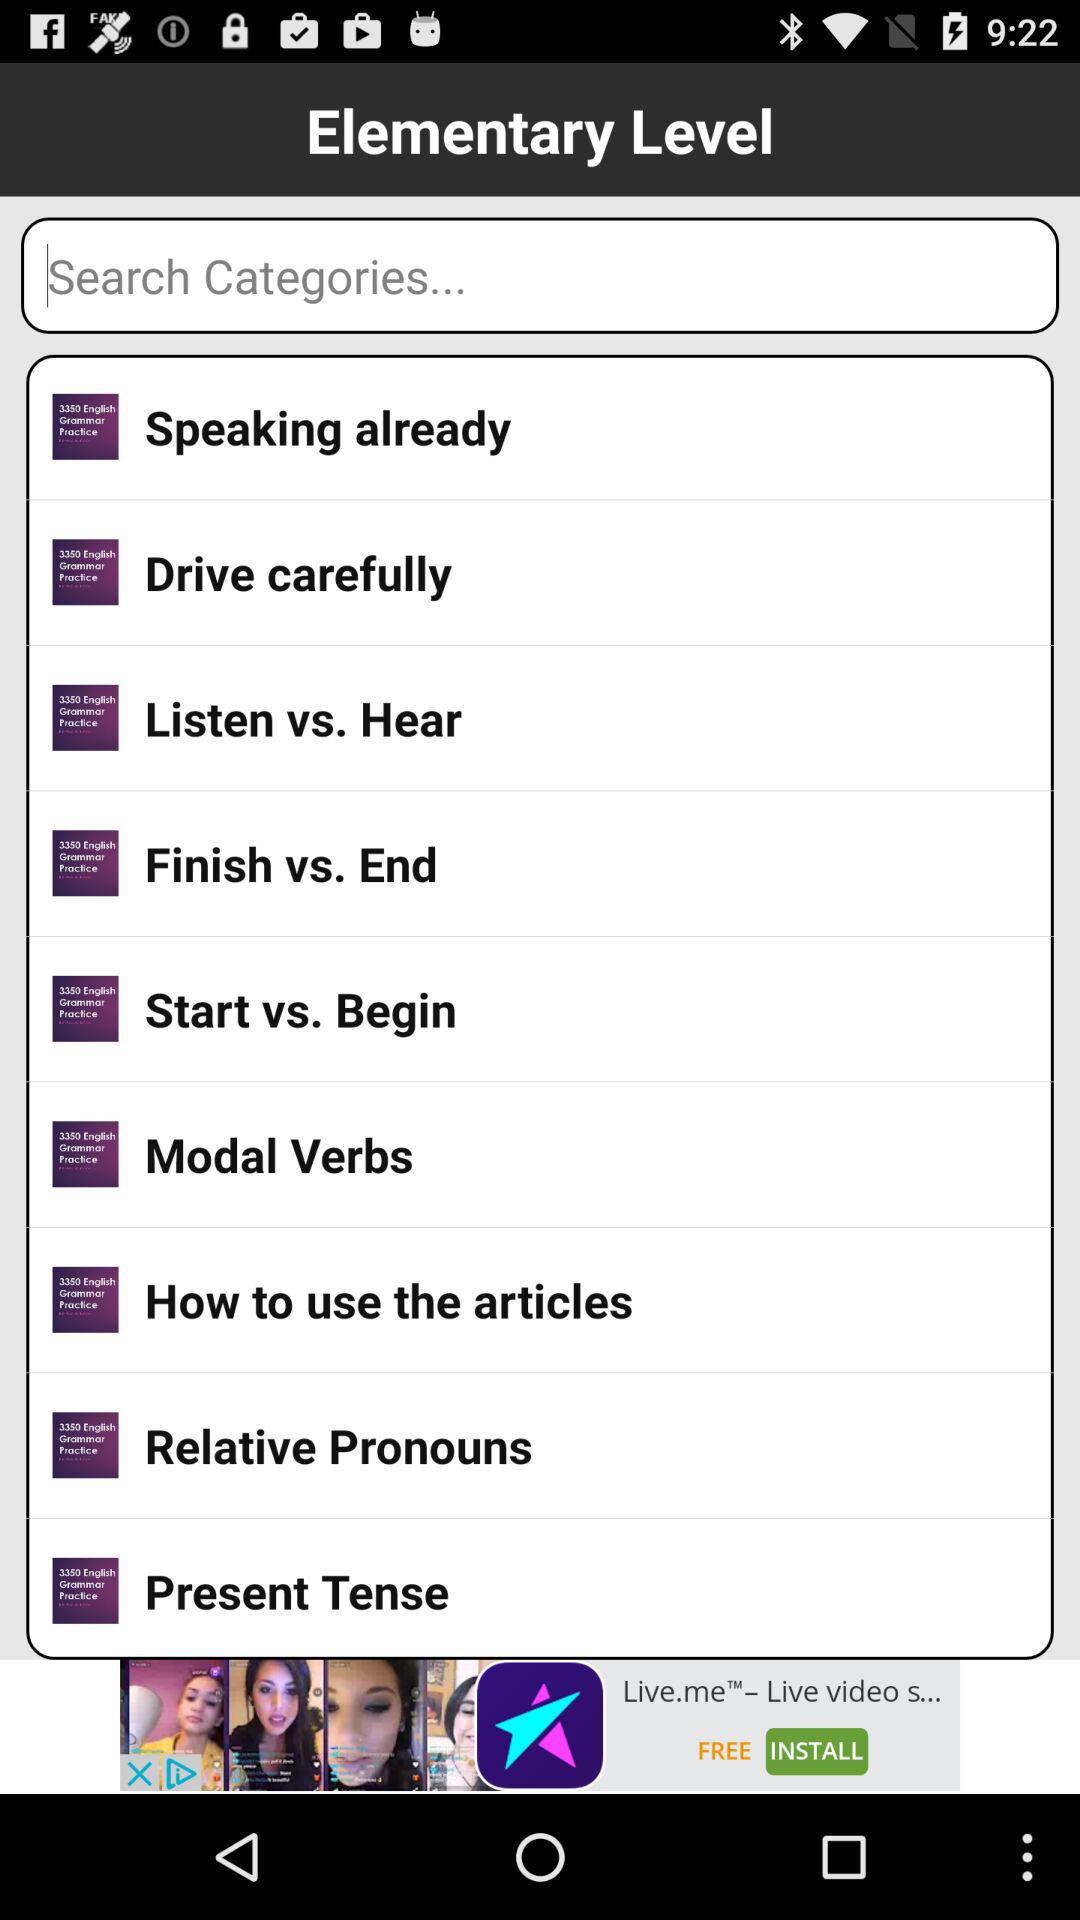  Describe the element at coordinates (540, 275) in the screenshot. I see `search box for categories` at that location.